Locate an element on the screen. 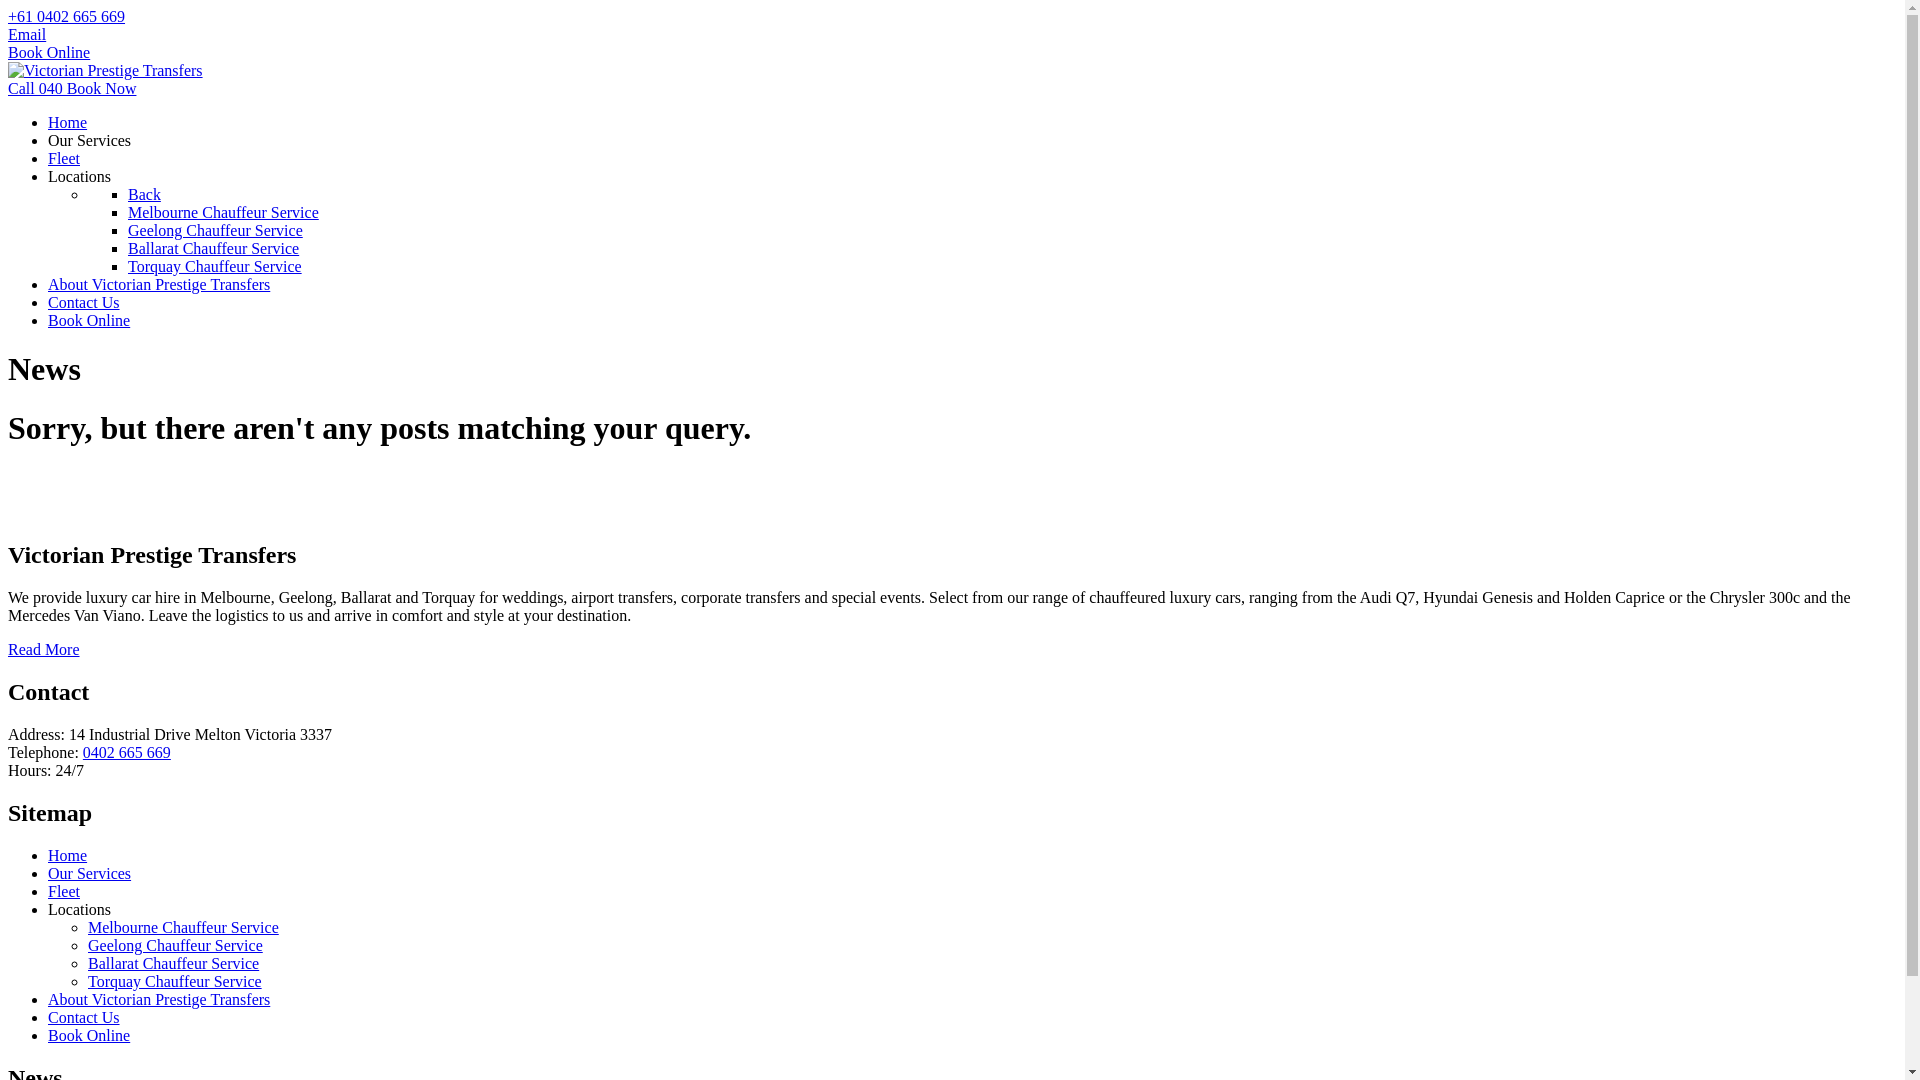  0402 665 669 is located at coordinates (127, 752).